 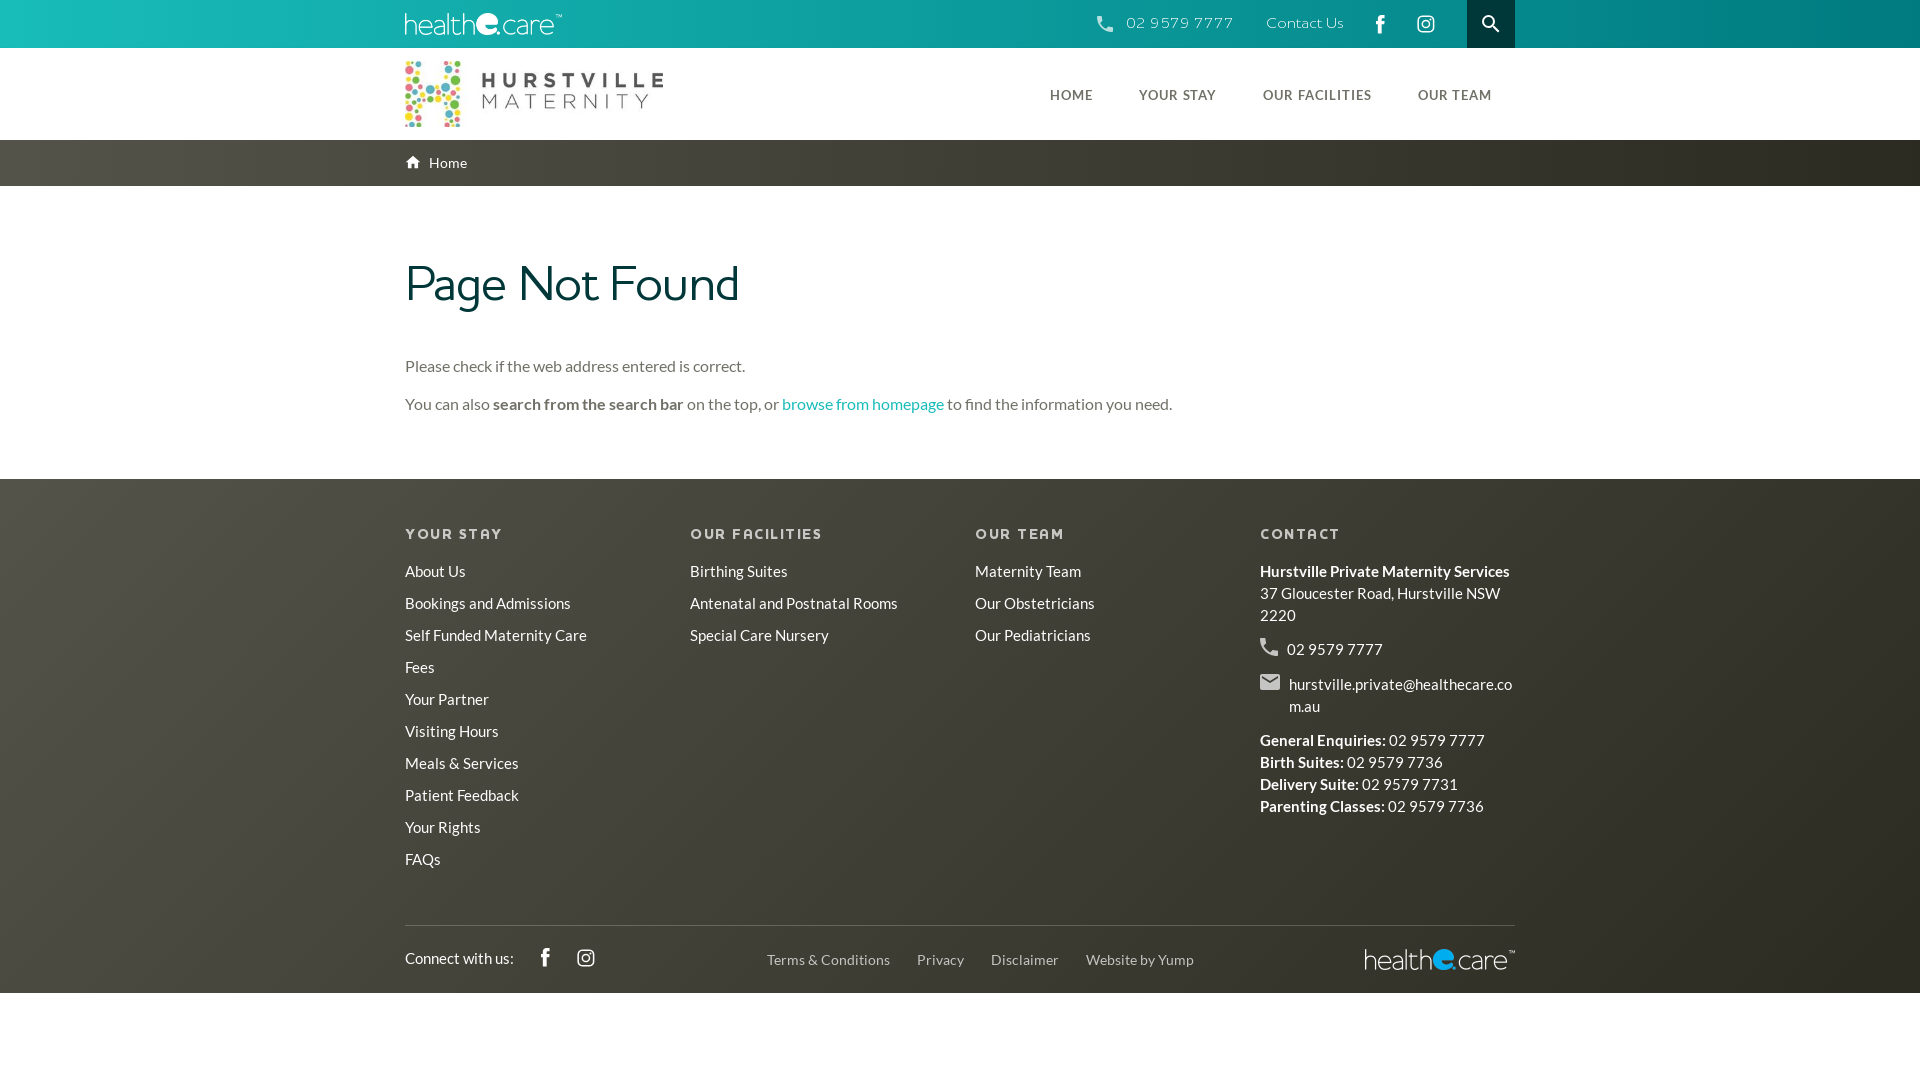 I want to click on Website by Yump, so click(x=1140, y=960).